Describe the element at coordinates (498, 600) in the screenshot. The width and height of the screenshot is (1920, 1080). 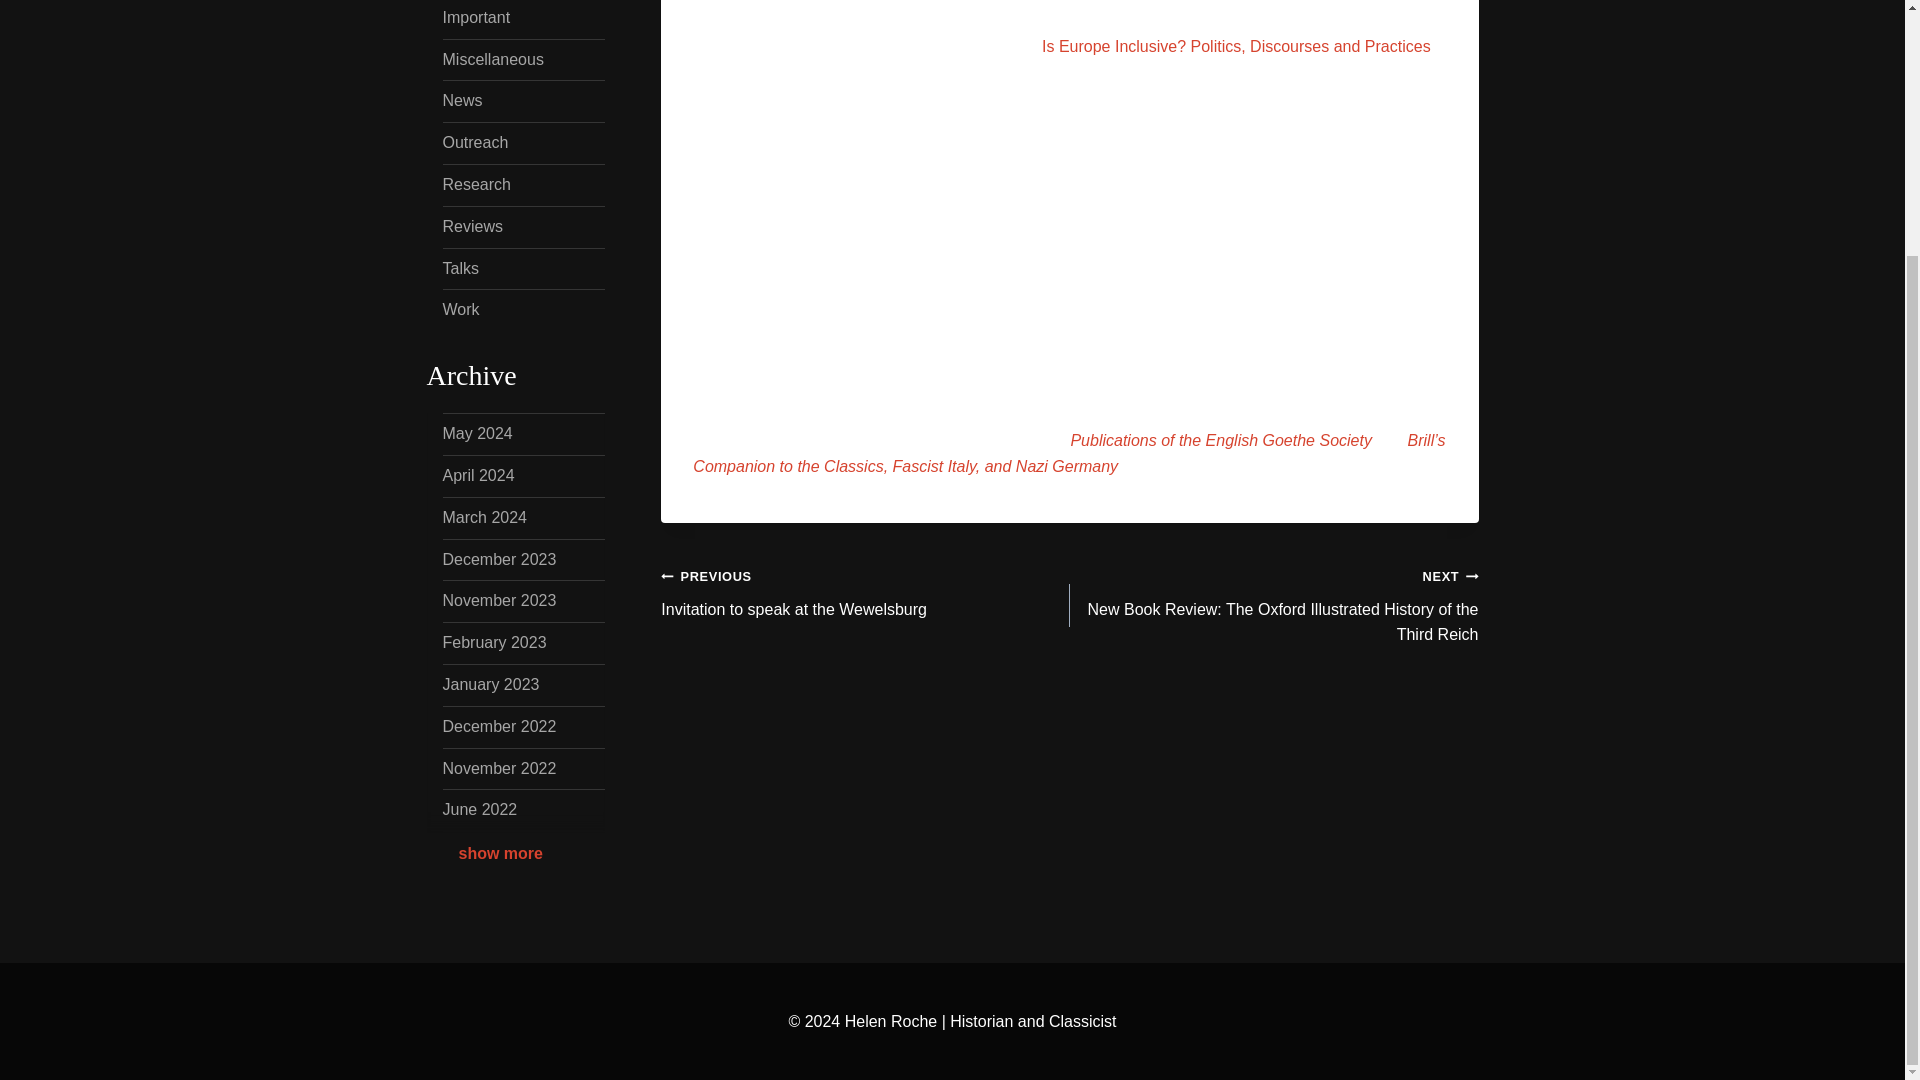
I see `May 2024` at that location.